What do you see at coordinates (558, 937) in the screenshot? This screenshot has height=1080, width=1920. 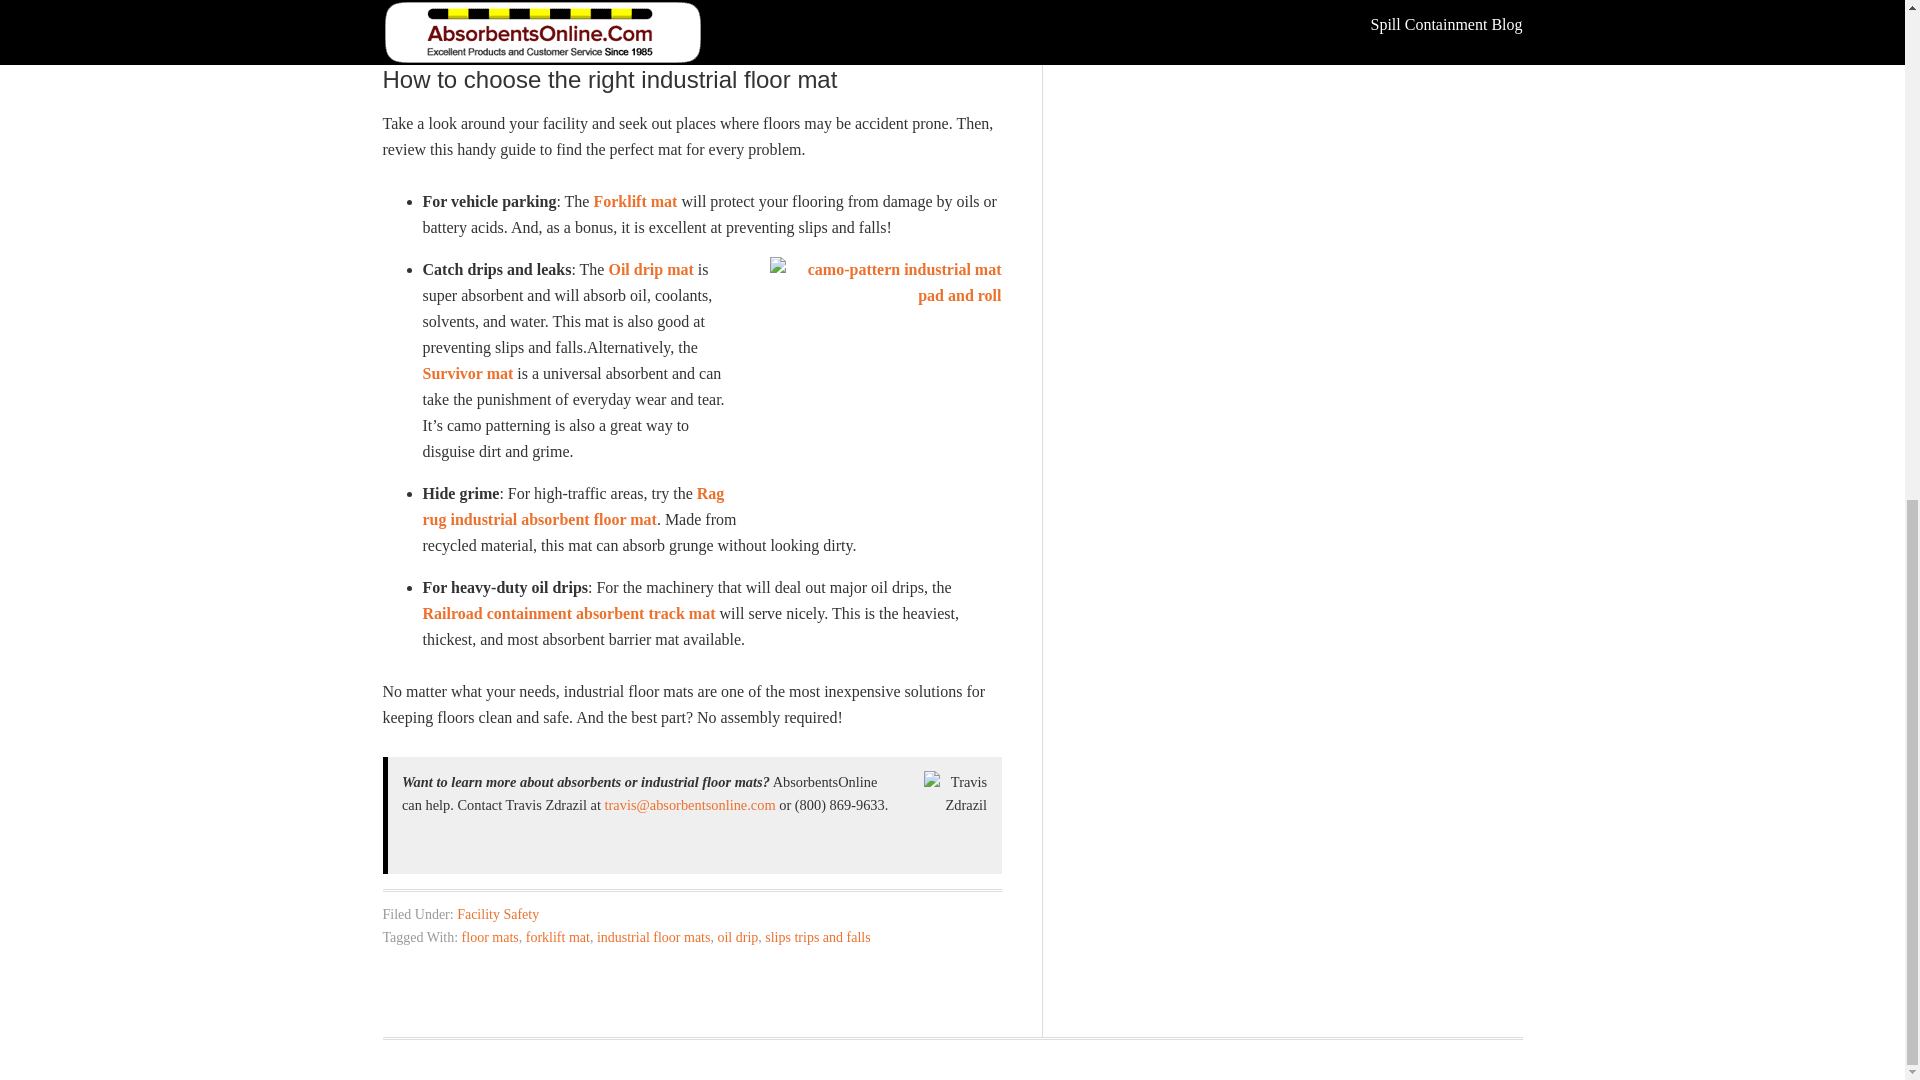 I see `forklift mat` at bounding box center [558, 937].